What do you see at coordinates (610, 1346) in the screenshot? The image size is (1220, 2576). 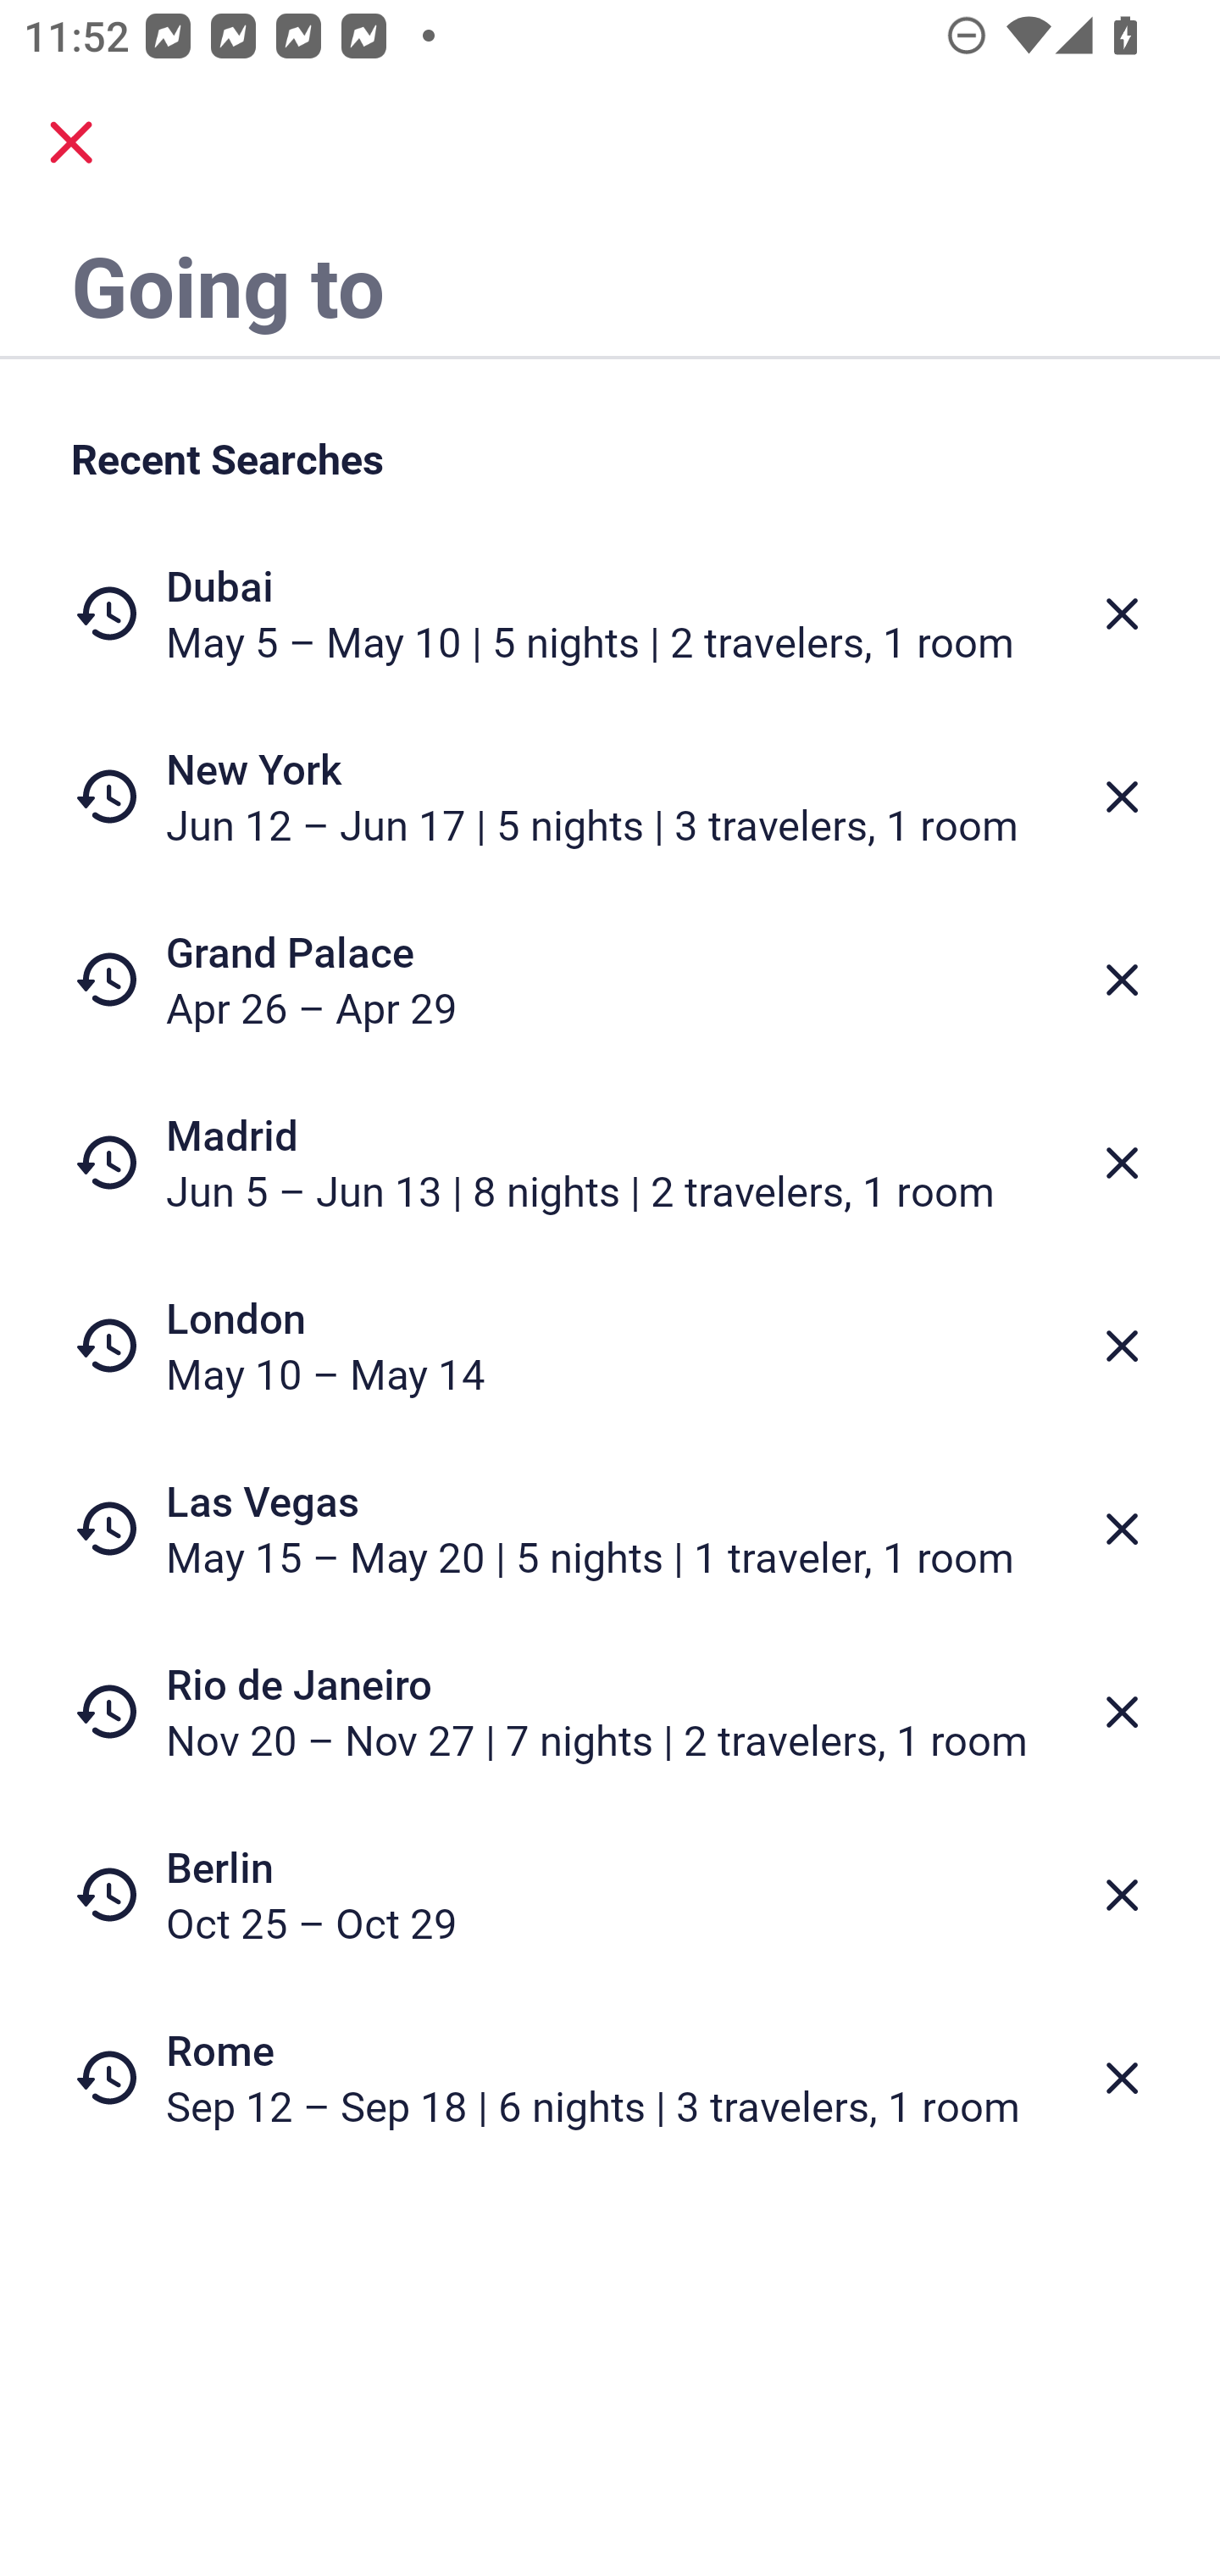 I see `London May 10 – May 14` at bounding box center [610, 1346].